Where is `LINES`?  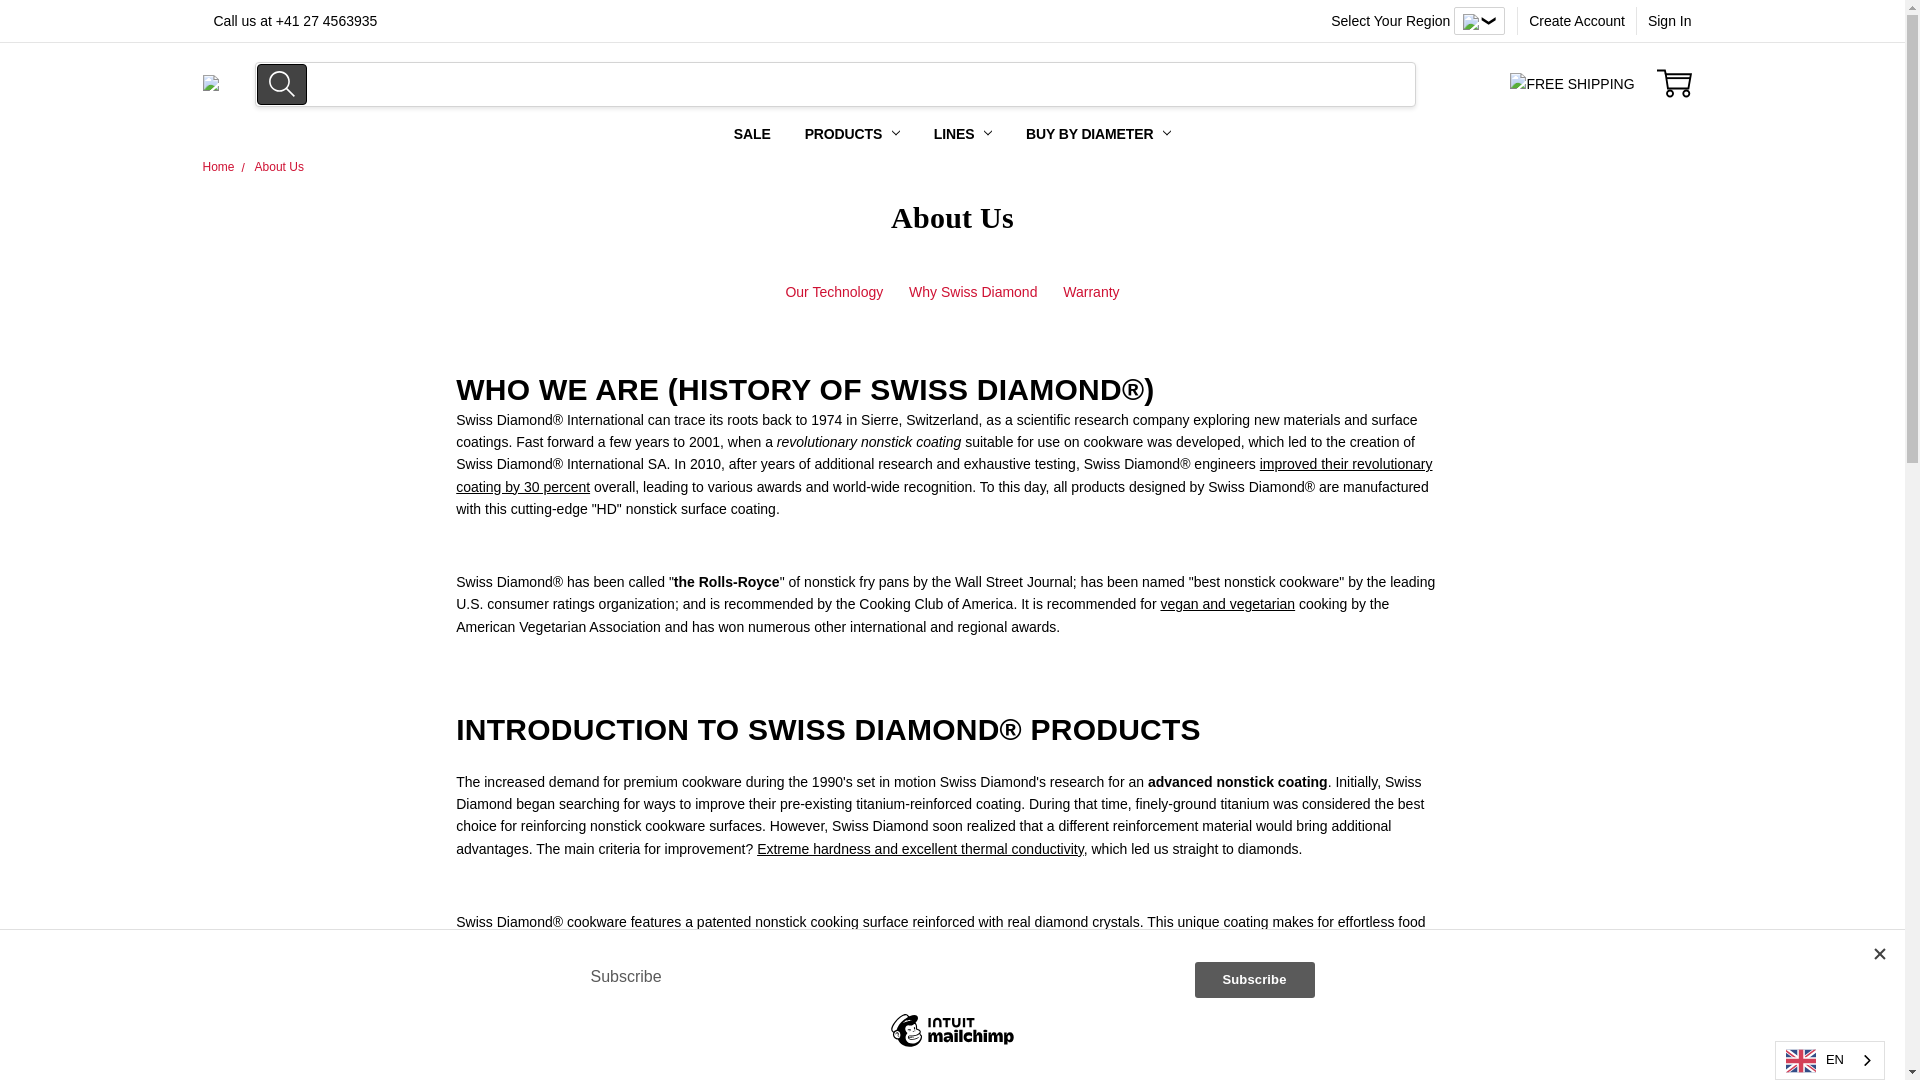
LINES is located at coordinates (963, 134).